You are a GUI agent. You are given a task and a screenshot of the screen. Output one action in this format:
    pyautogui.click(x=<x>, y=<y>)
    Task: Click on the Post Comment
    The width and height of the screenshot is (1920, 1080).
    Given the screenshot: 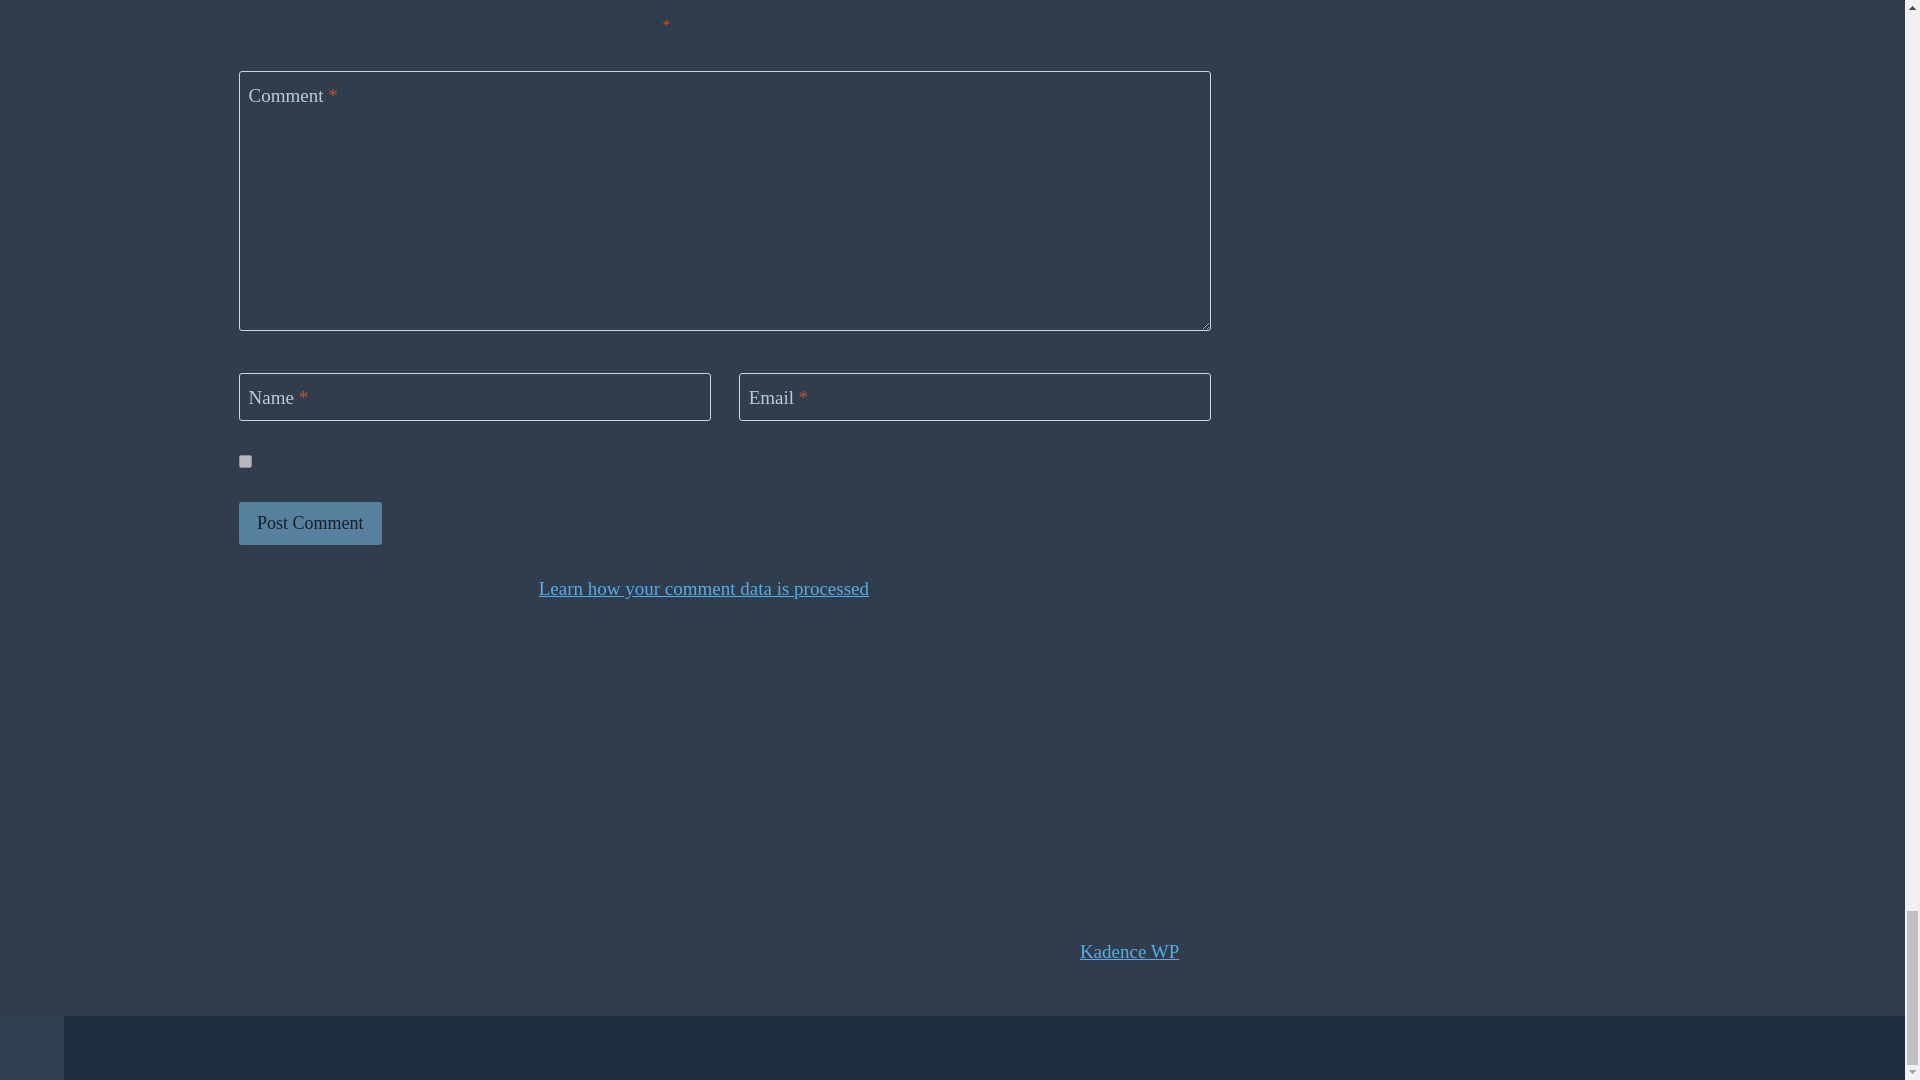 What is the action you would take?
    pyautogui.click(x=310, y=524)
    